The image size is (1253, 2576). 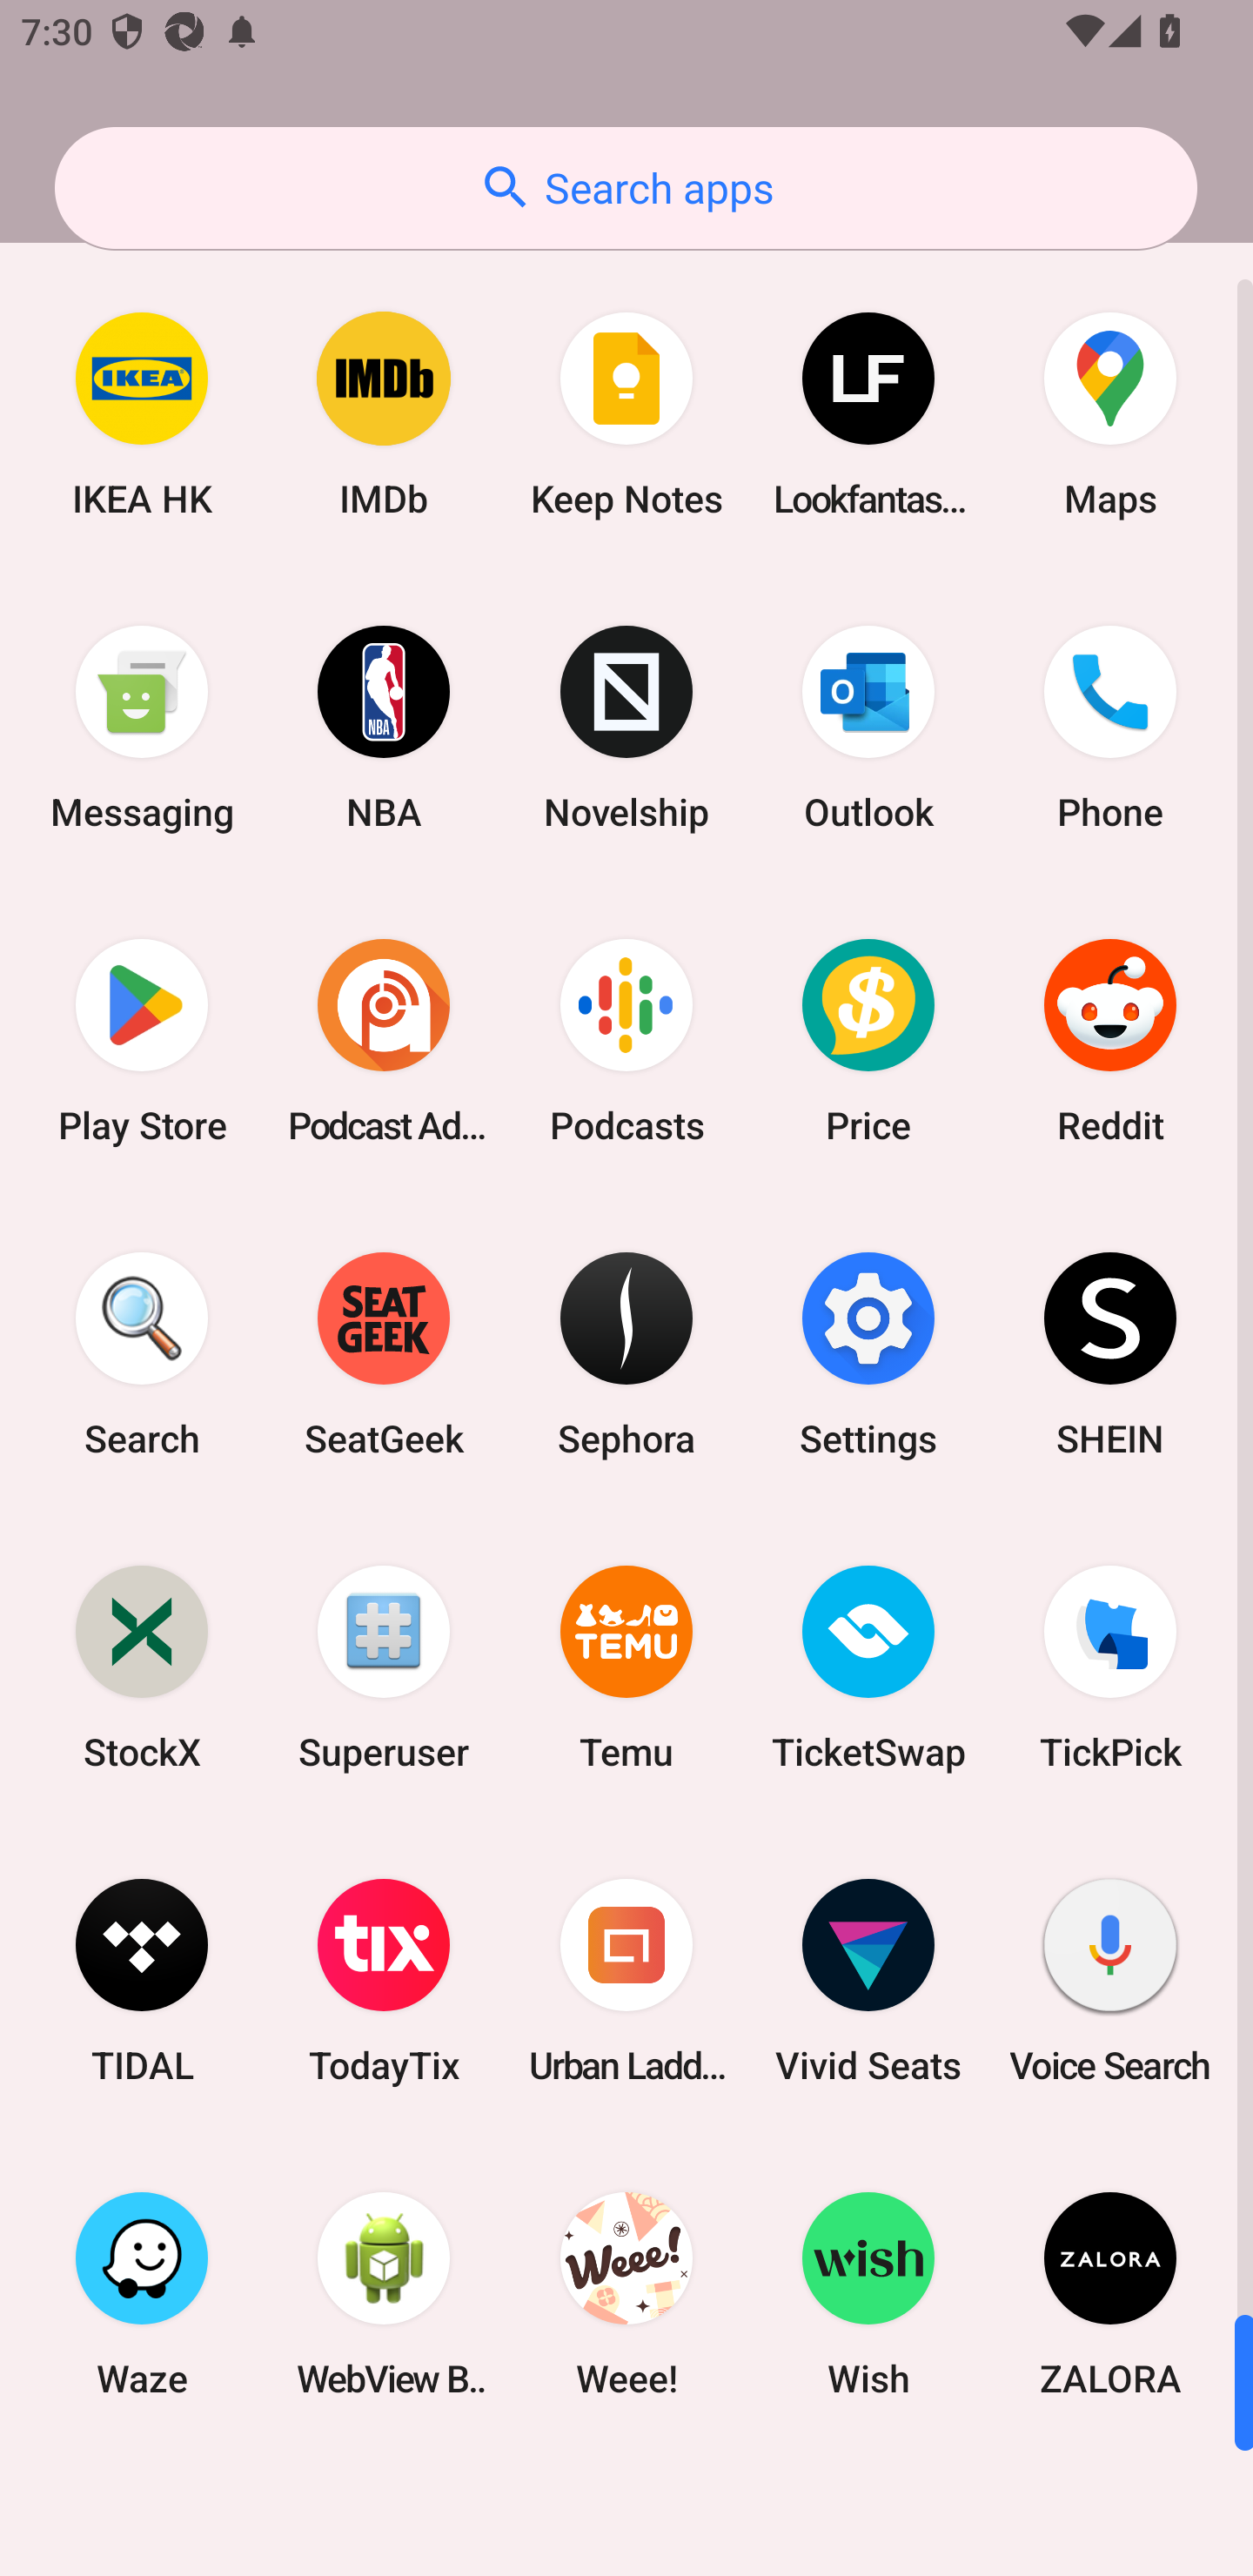 I want to click on Lookfantastic, so click(x=868, y=414).